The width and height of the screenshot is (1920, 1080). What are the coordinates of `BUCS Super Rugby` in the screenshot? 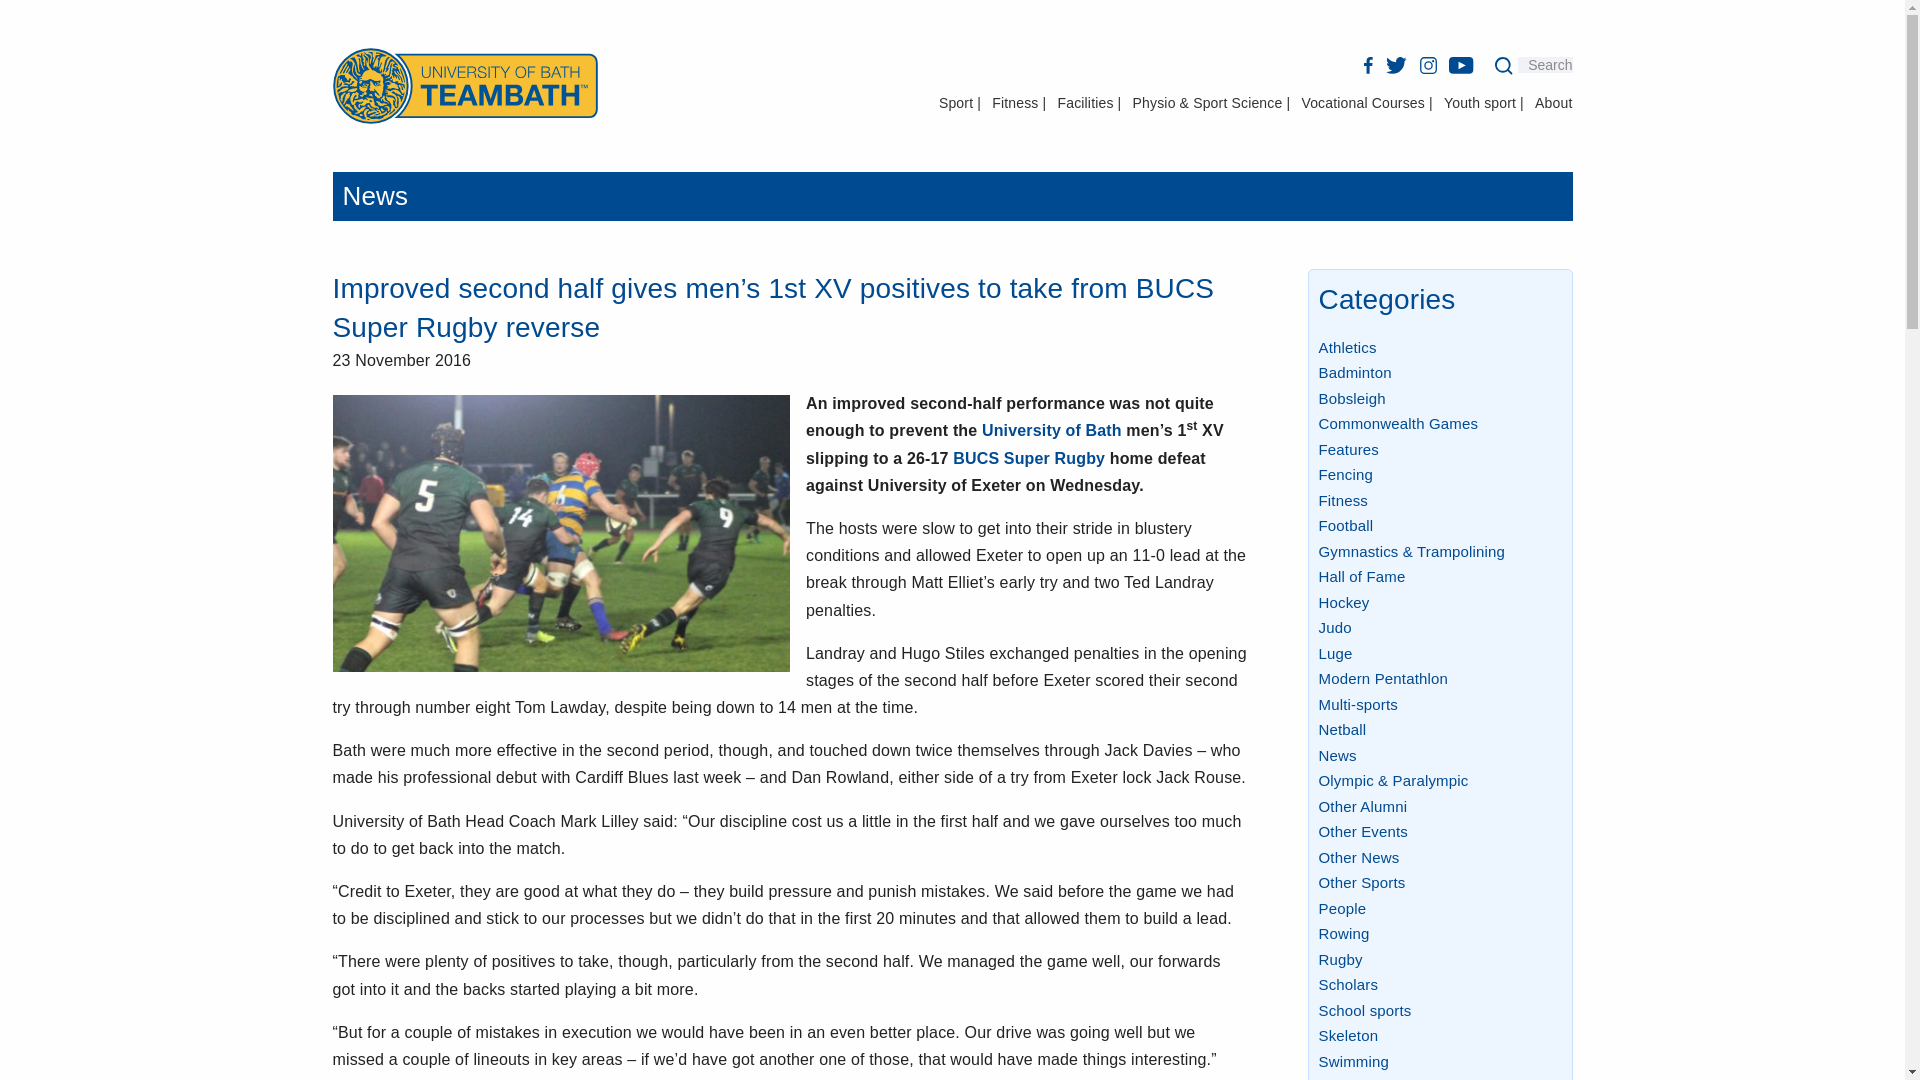 It's located at (1028, 458).